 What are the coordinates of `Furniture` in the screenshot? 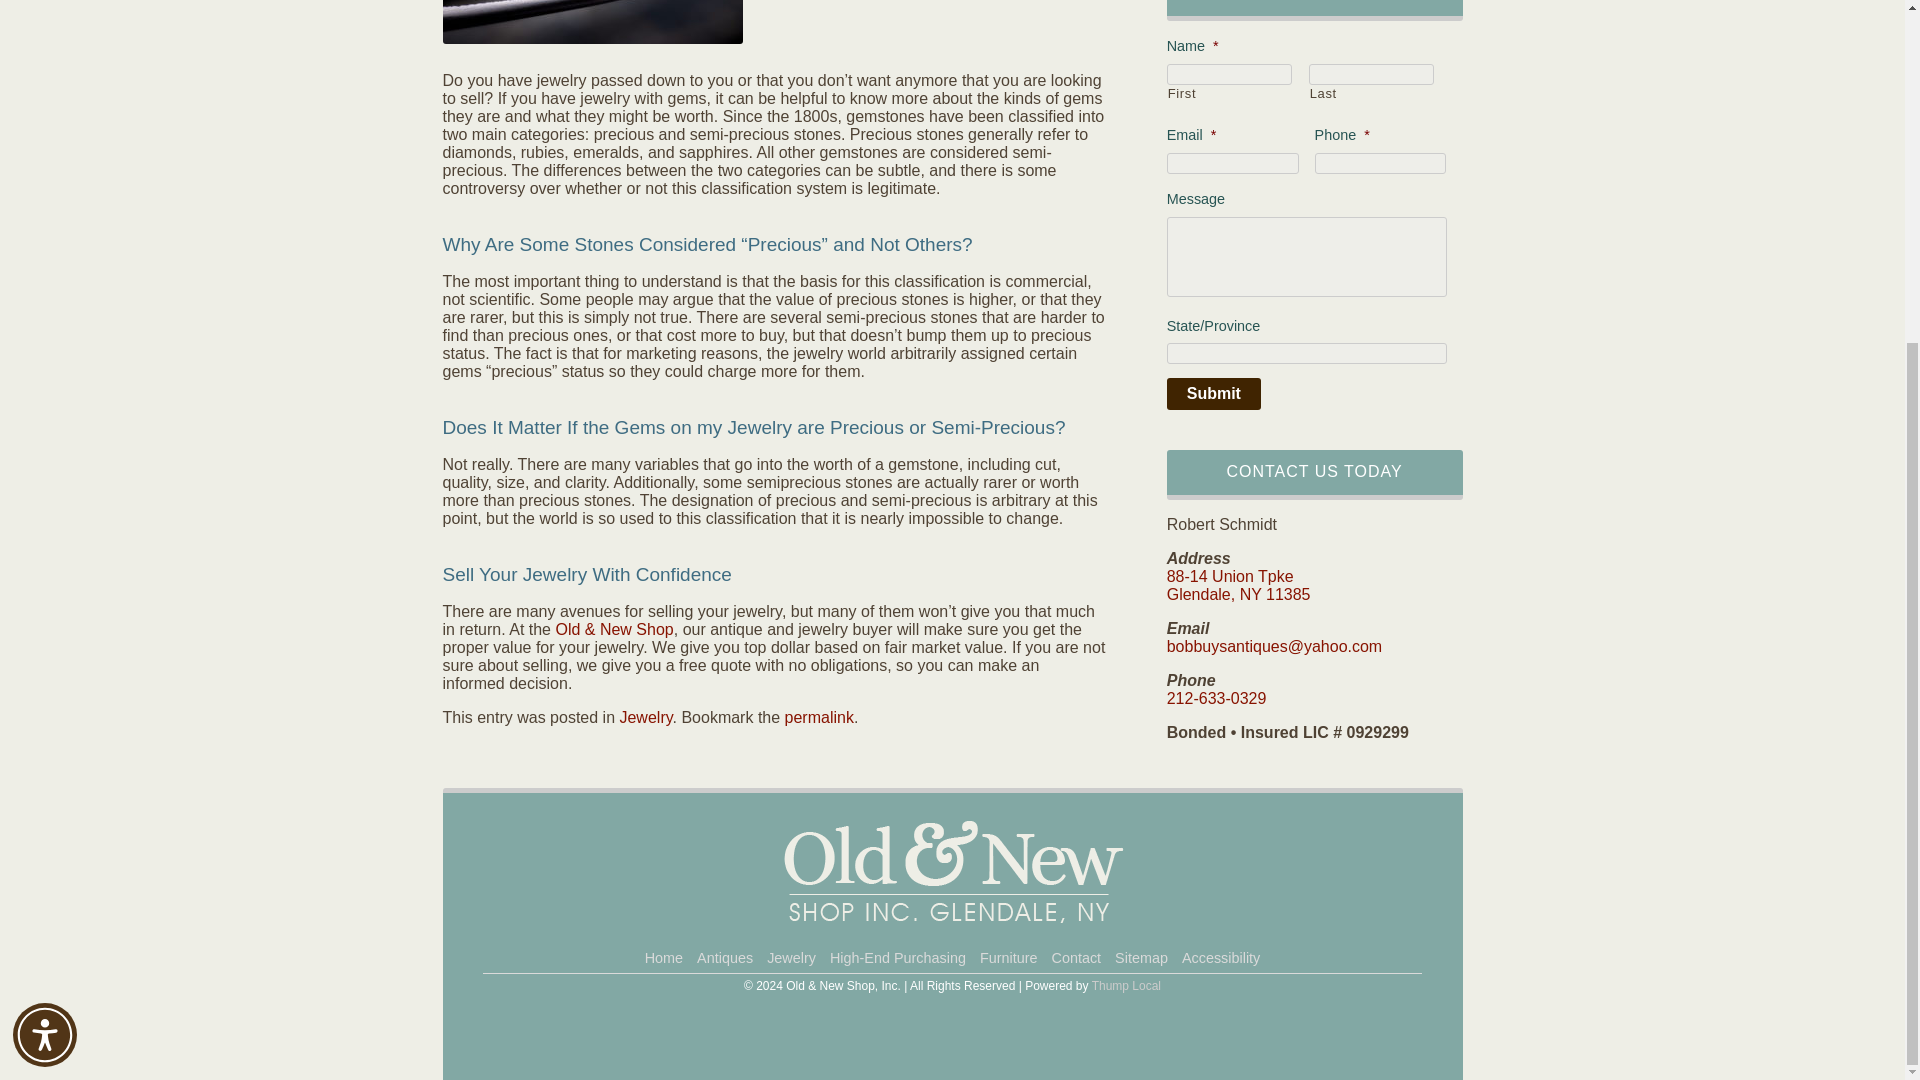 It's located at (1008, 958).